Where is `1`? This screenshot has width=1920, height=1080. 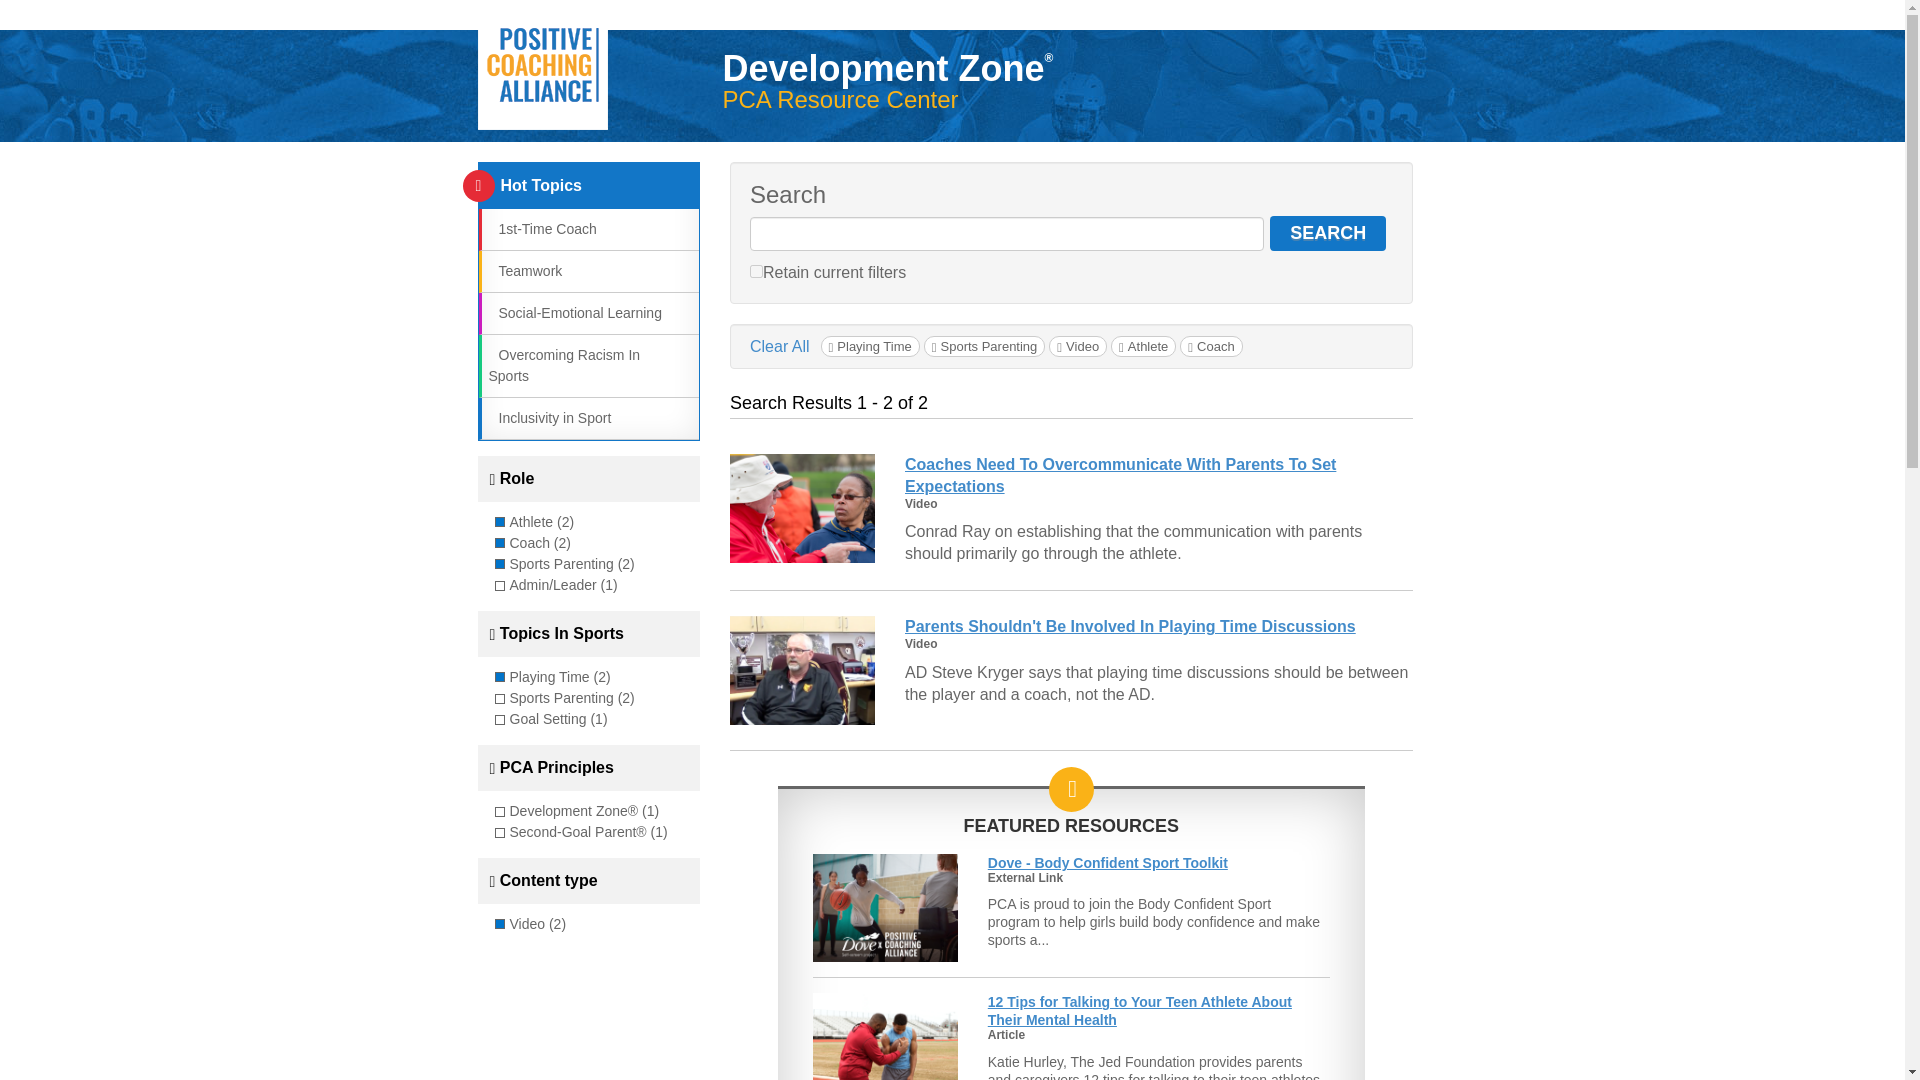
1 is located at coordinates (756, 270).